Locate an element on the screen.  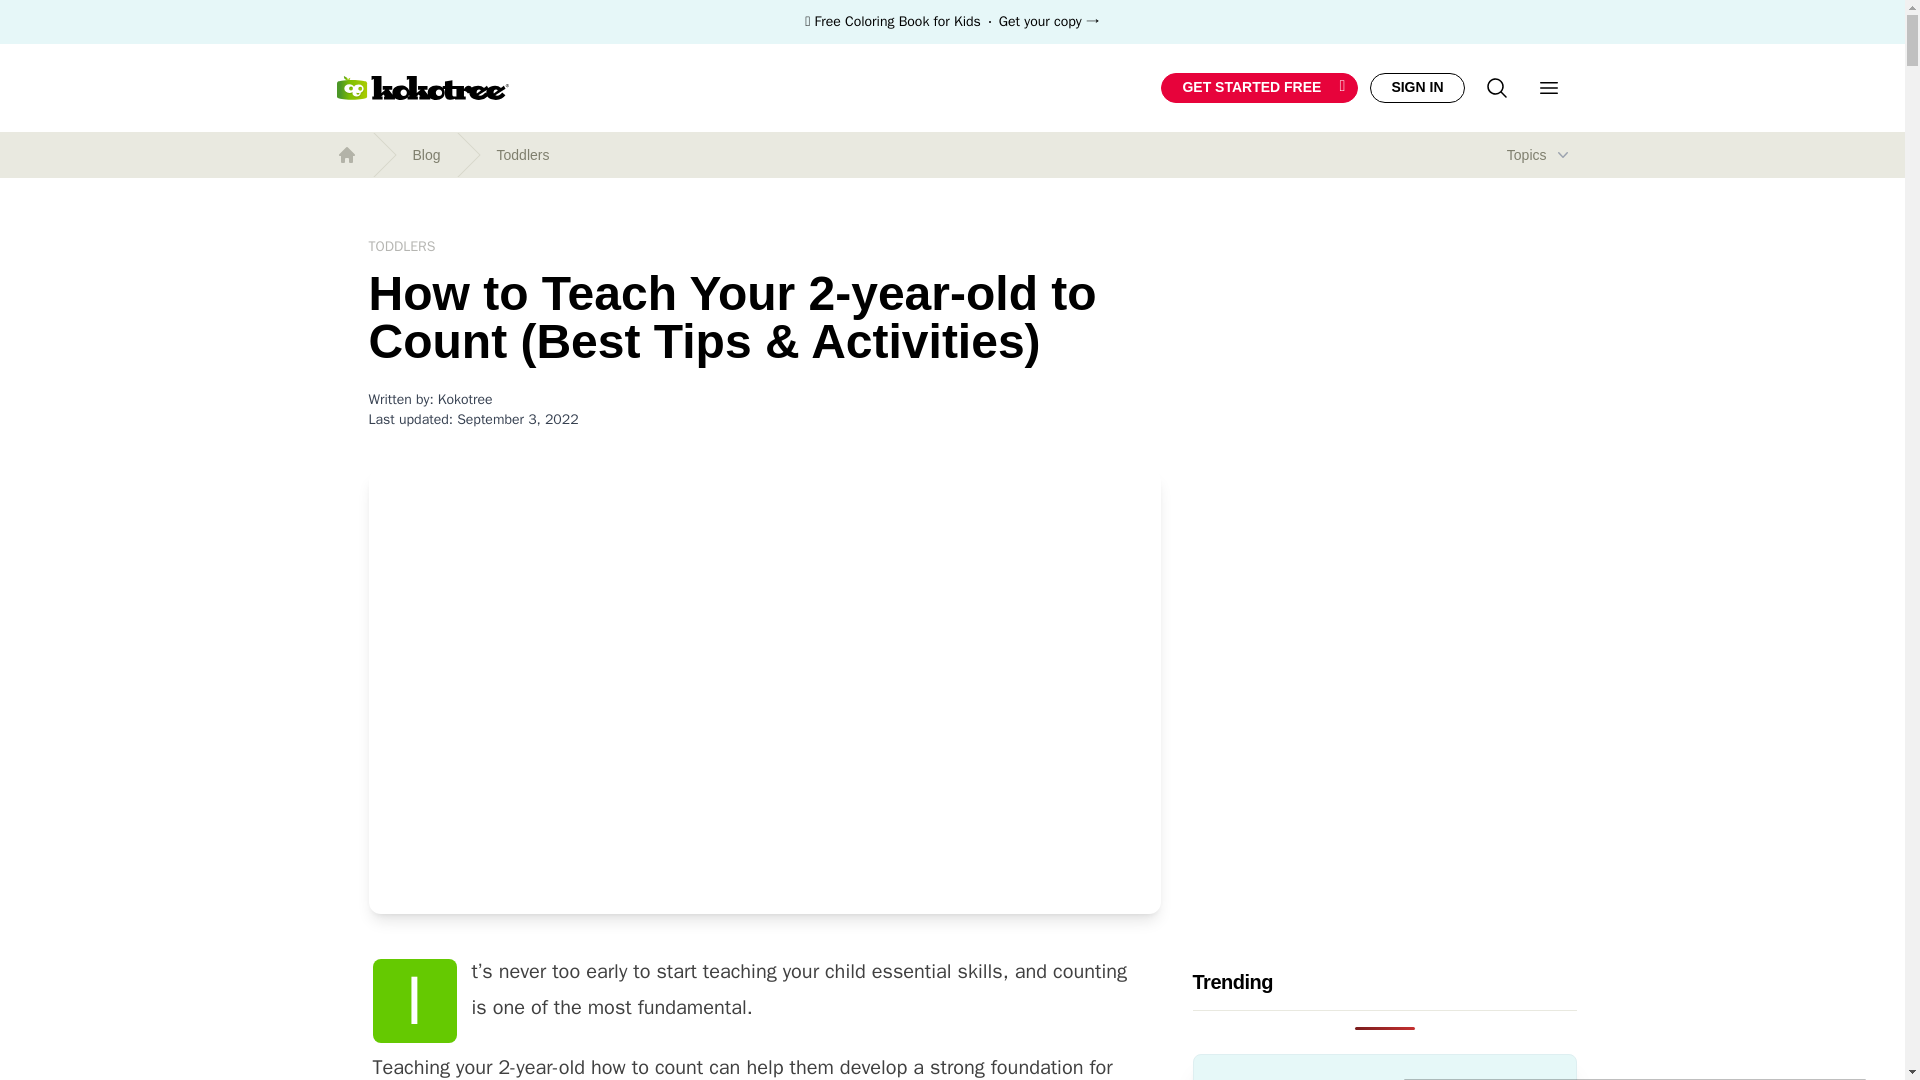
Search is located at coordinates (1496, 88).